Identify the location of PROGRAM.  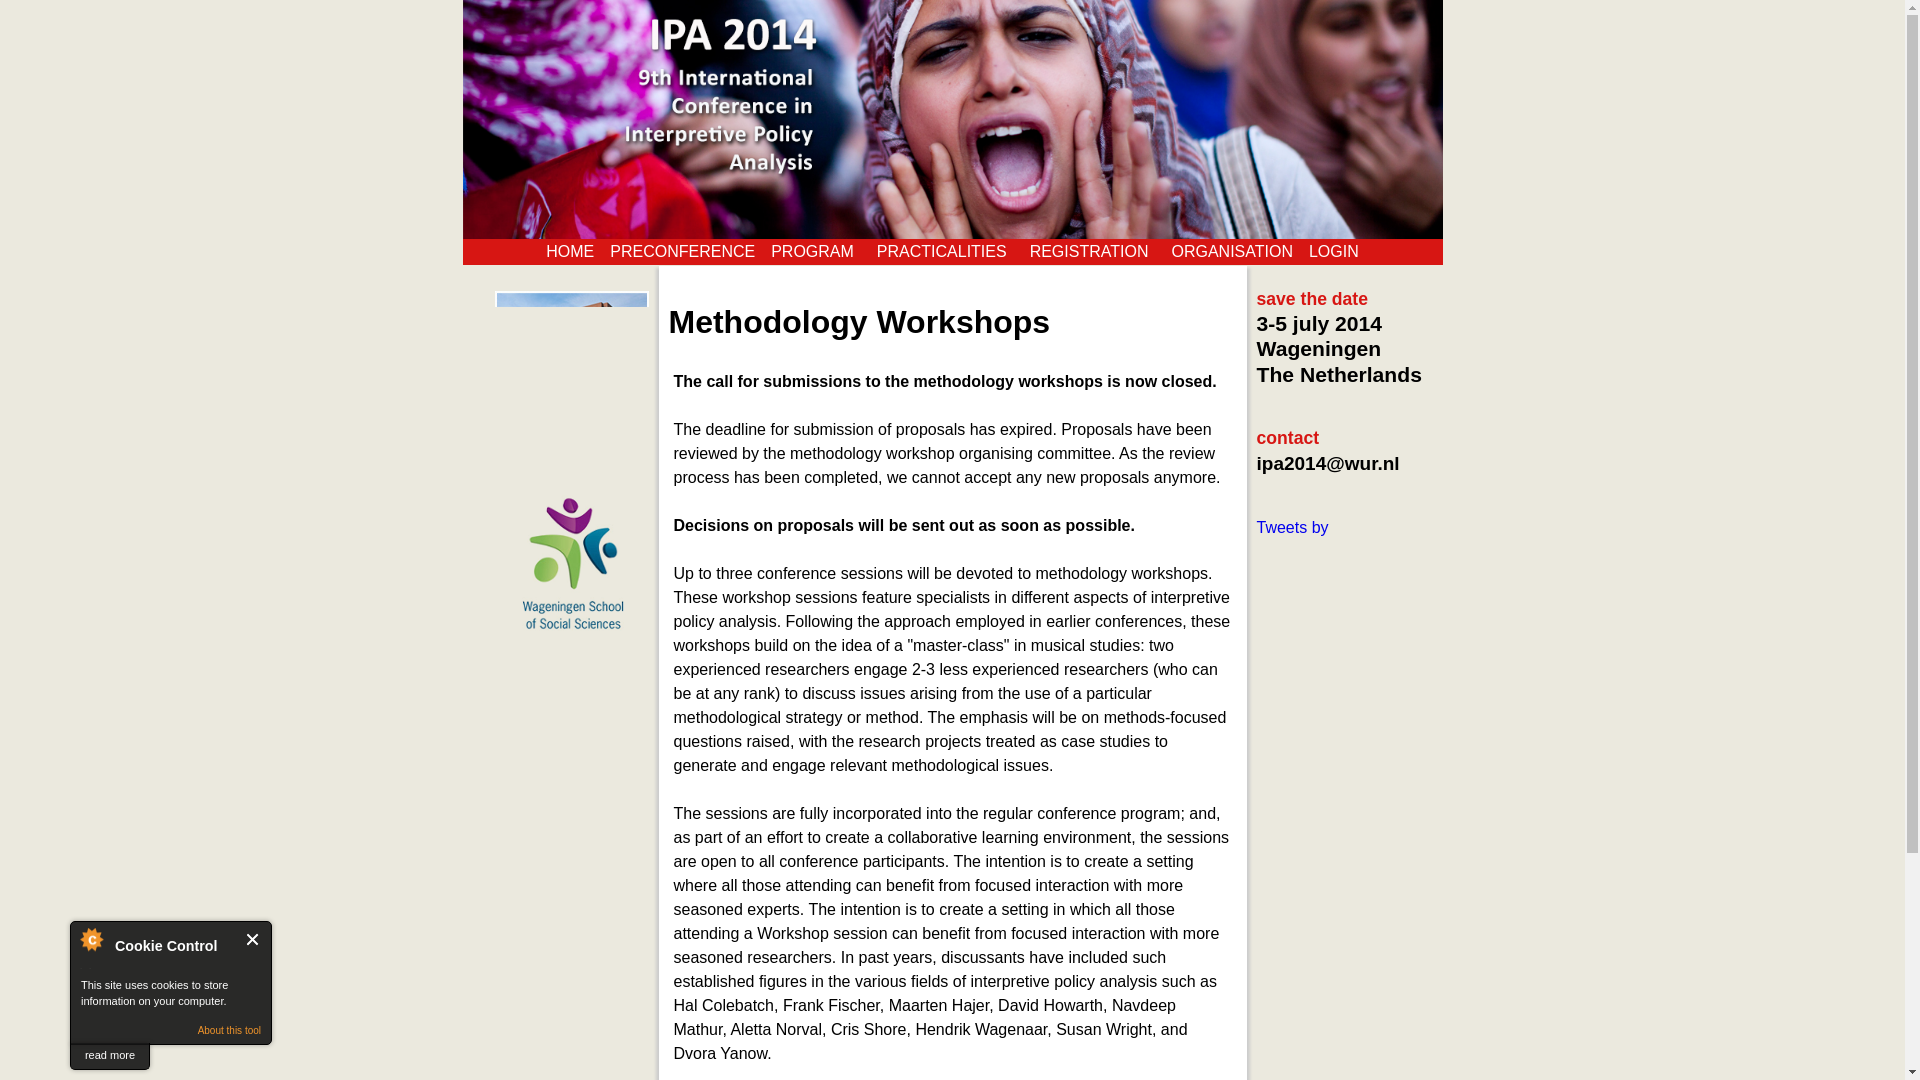
(816, 251).